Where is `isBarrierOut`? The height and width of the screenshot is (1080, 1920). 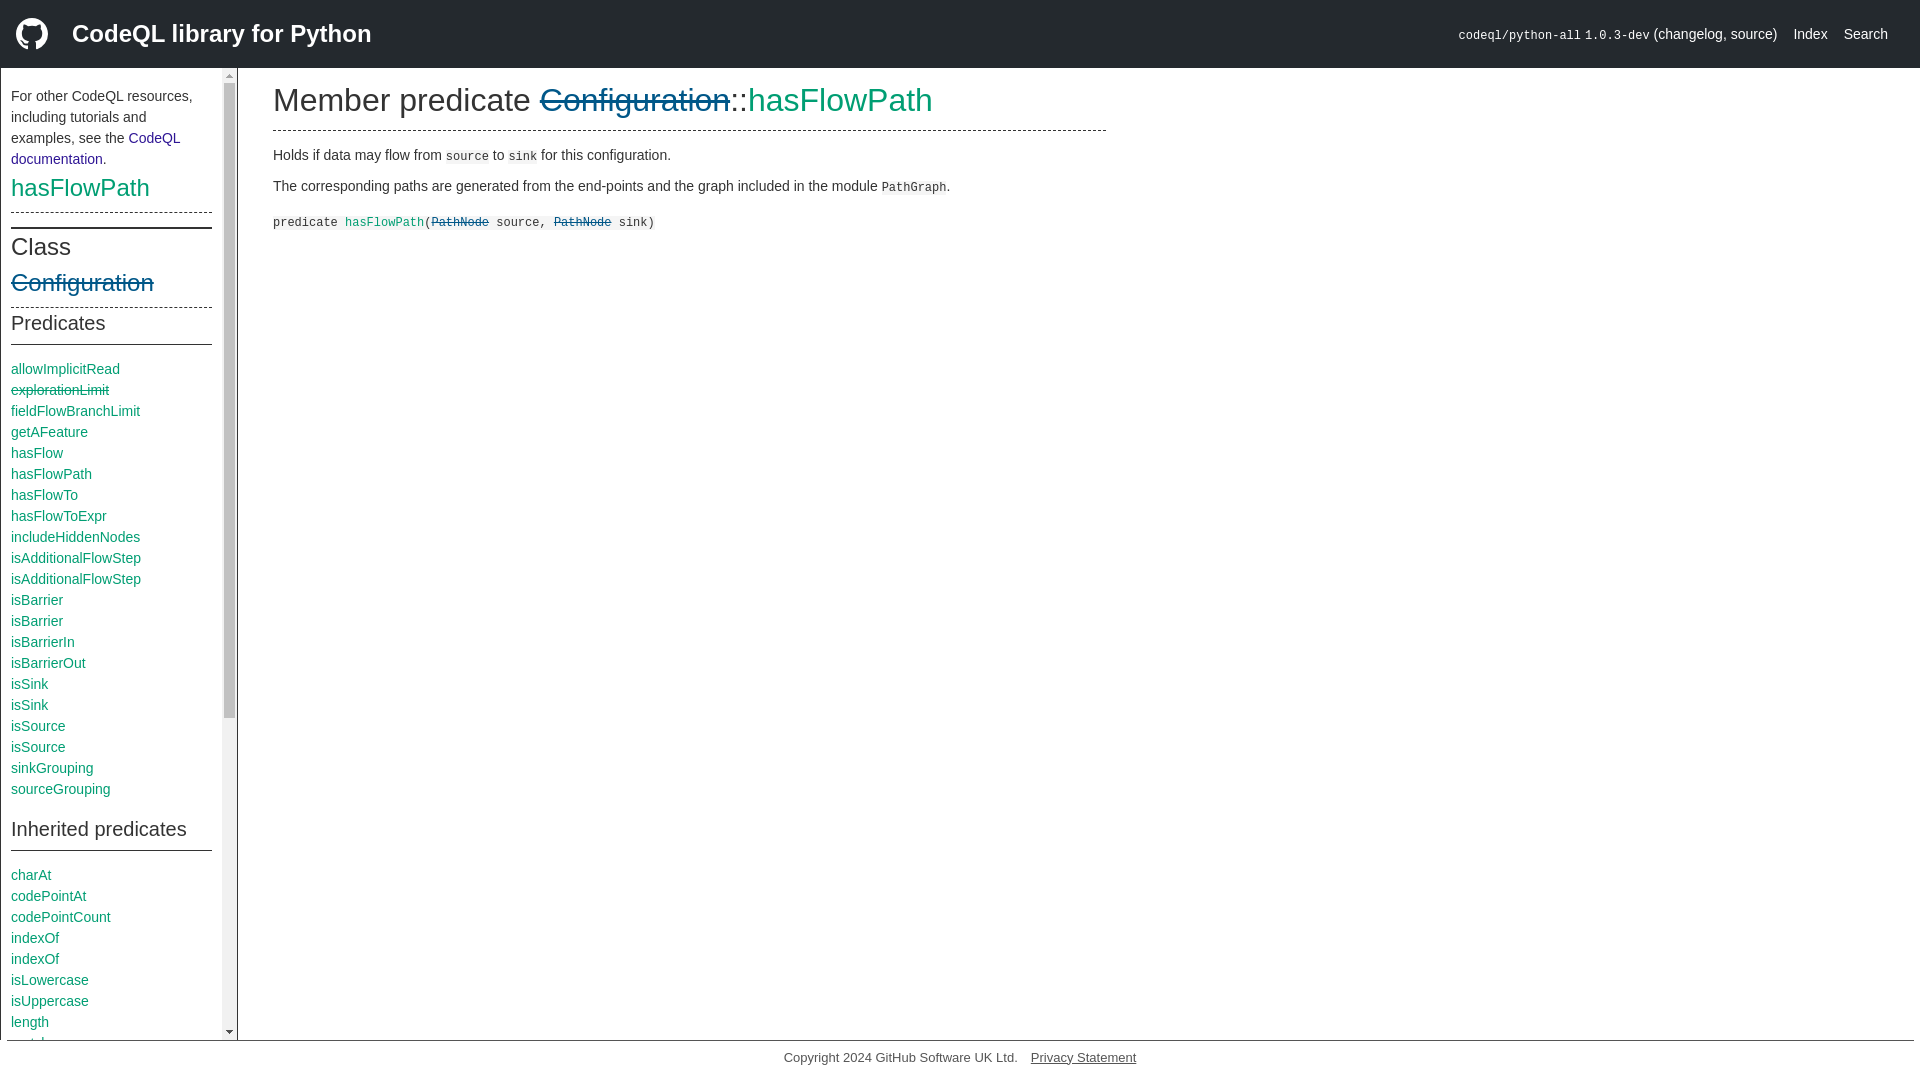 isBarrierOut is located at coordinates (48, 662).